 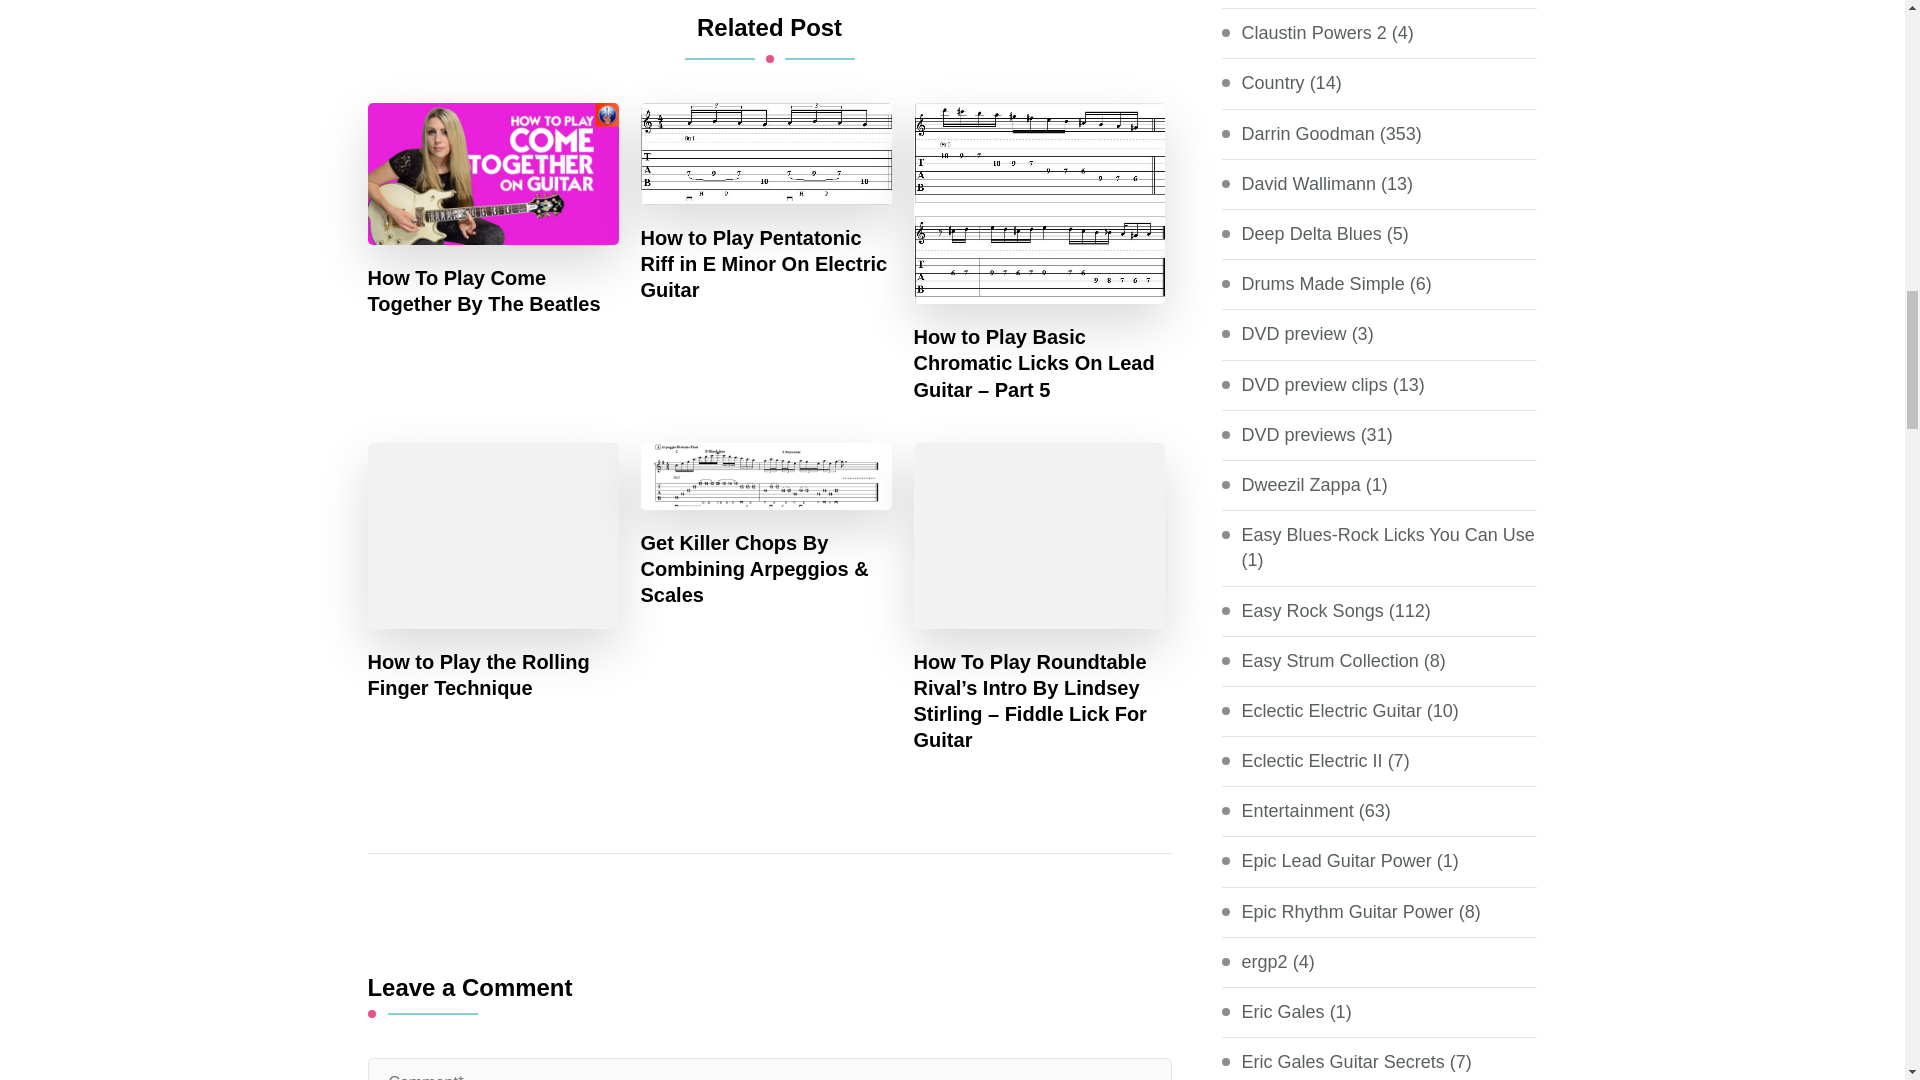 What do you see at coordinates (494, 290) in the screenshot?
I see `How To Play Come Together By The Beatles` at bounding box center [494, 290].